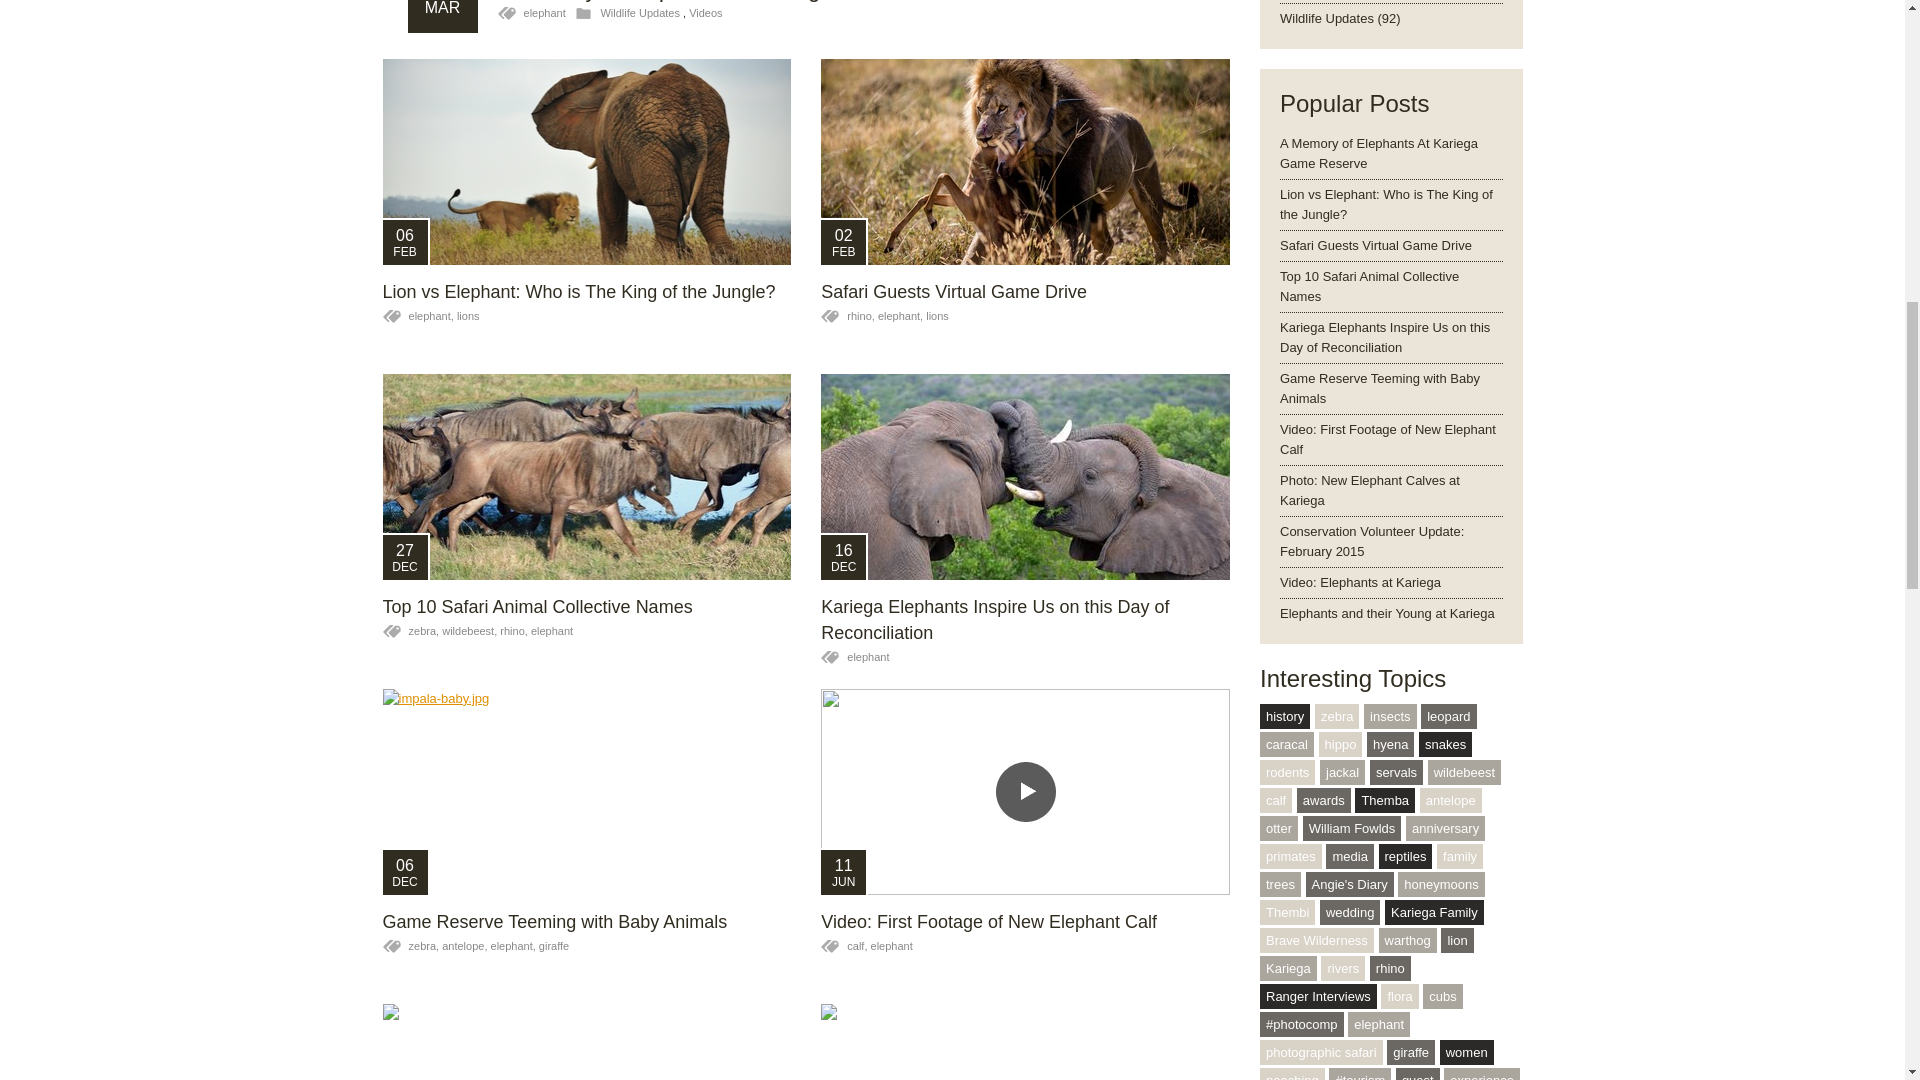 The image size is (1920, 1080). What do you see at coordinates (586, 792) in the screenshot?
I see `impala-baby.jpg` at bounding box center [586, 792].